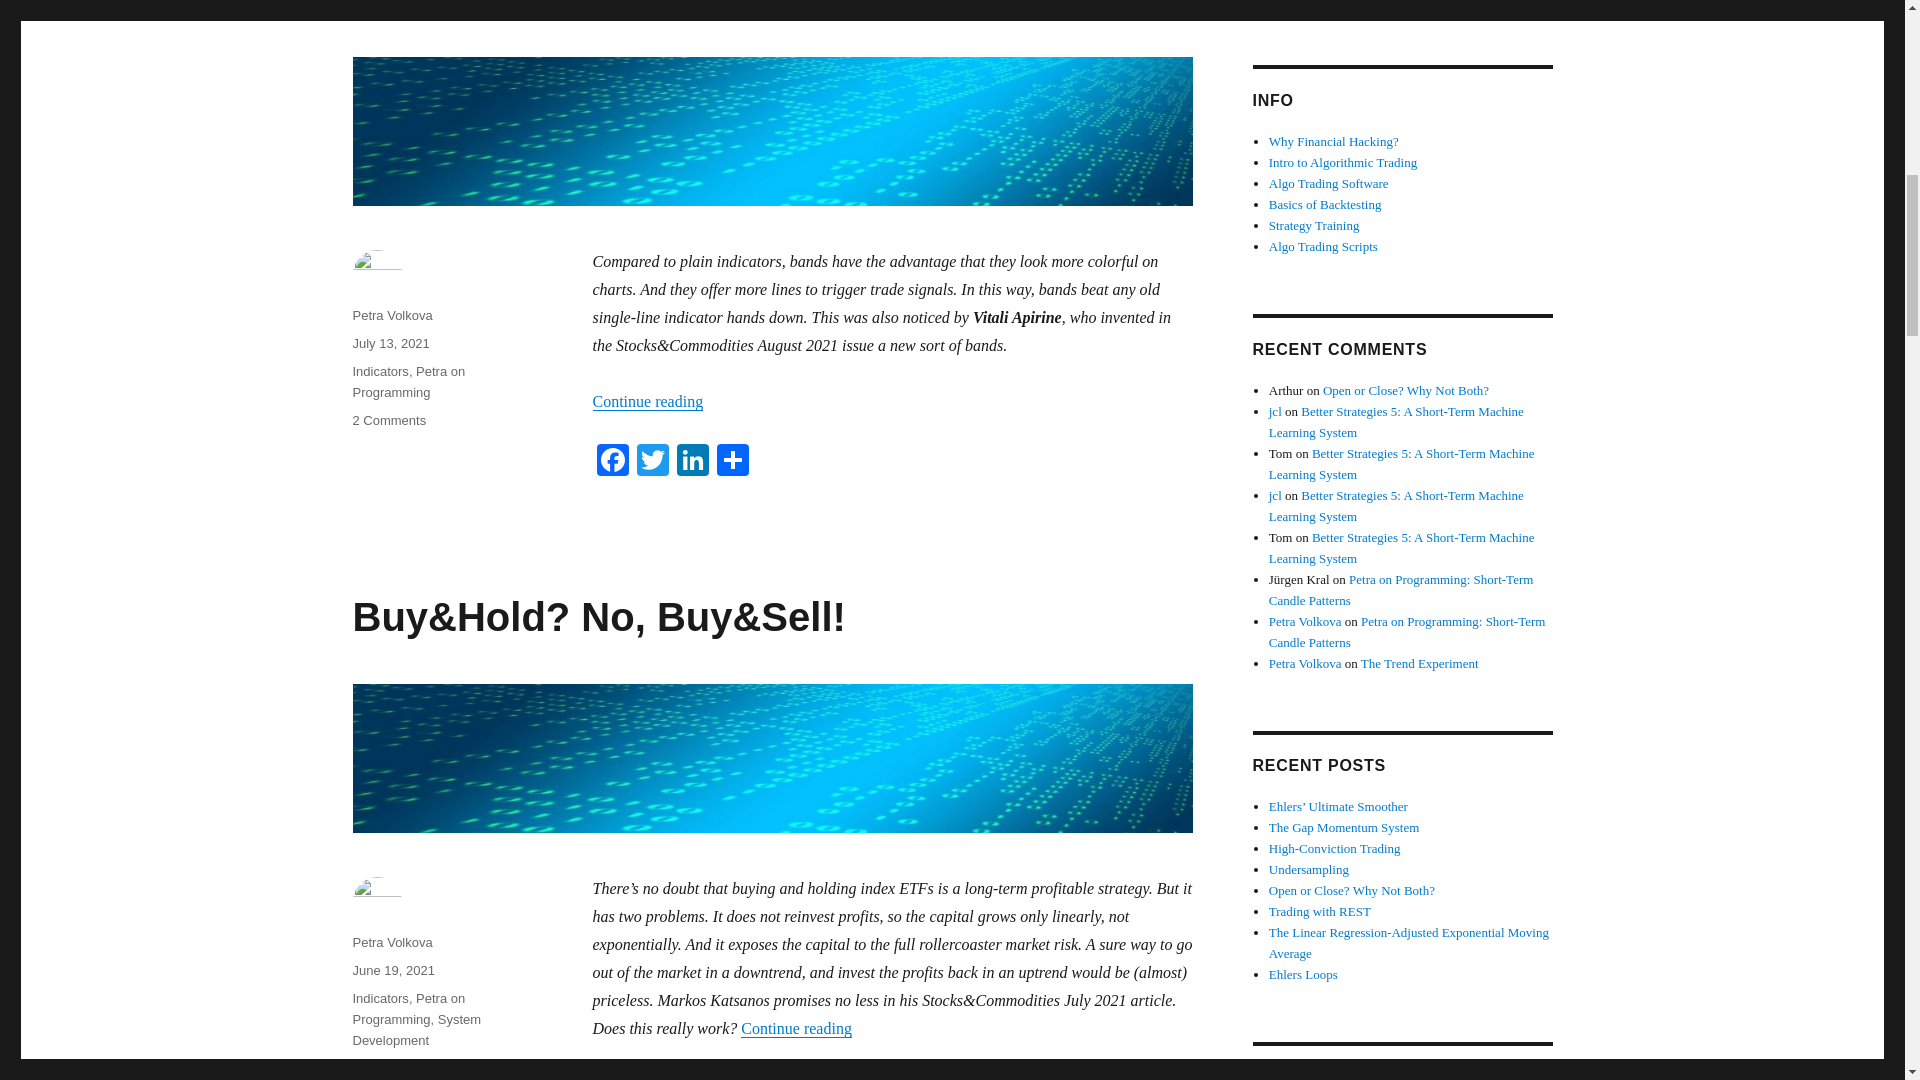  Describe the element at coordinates (611, 1076) in the screenshot. I see `Facebook` at that location.